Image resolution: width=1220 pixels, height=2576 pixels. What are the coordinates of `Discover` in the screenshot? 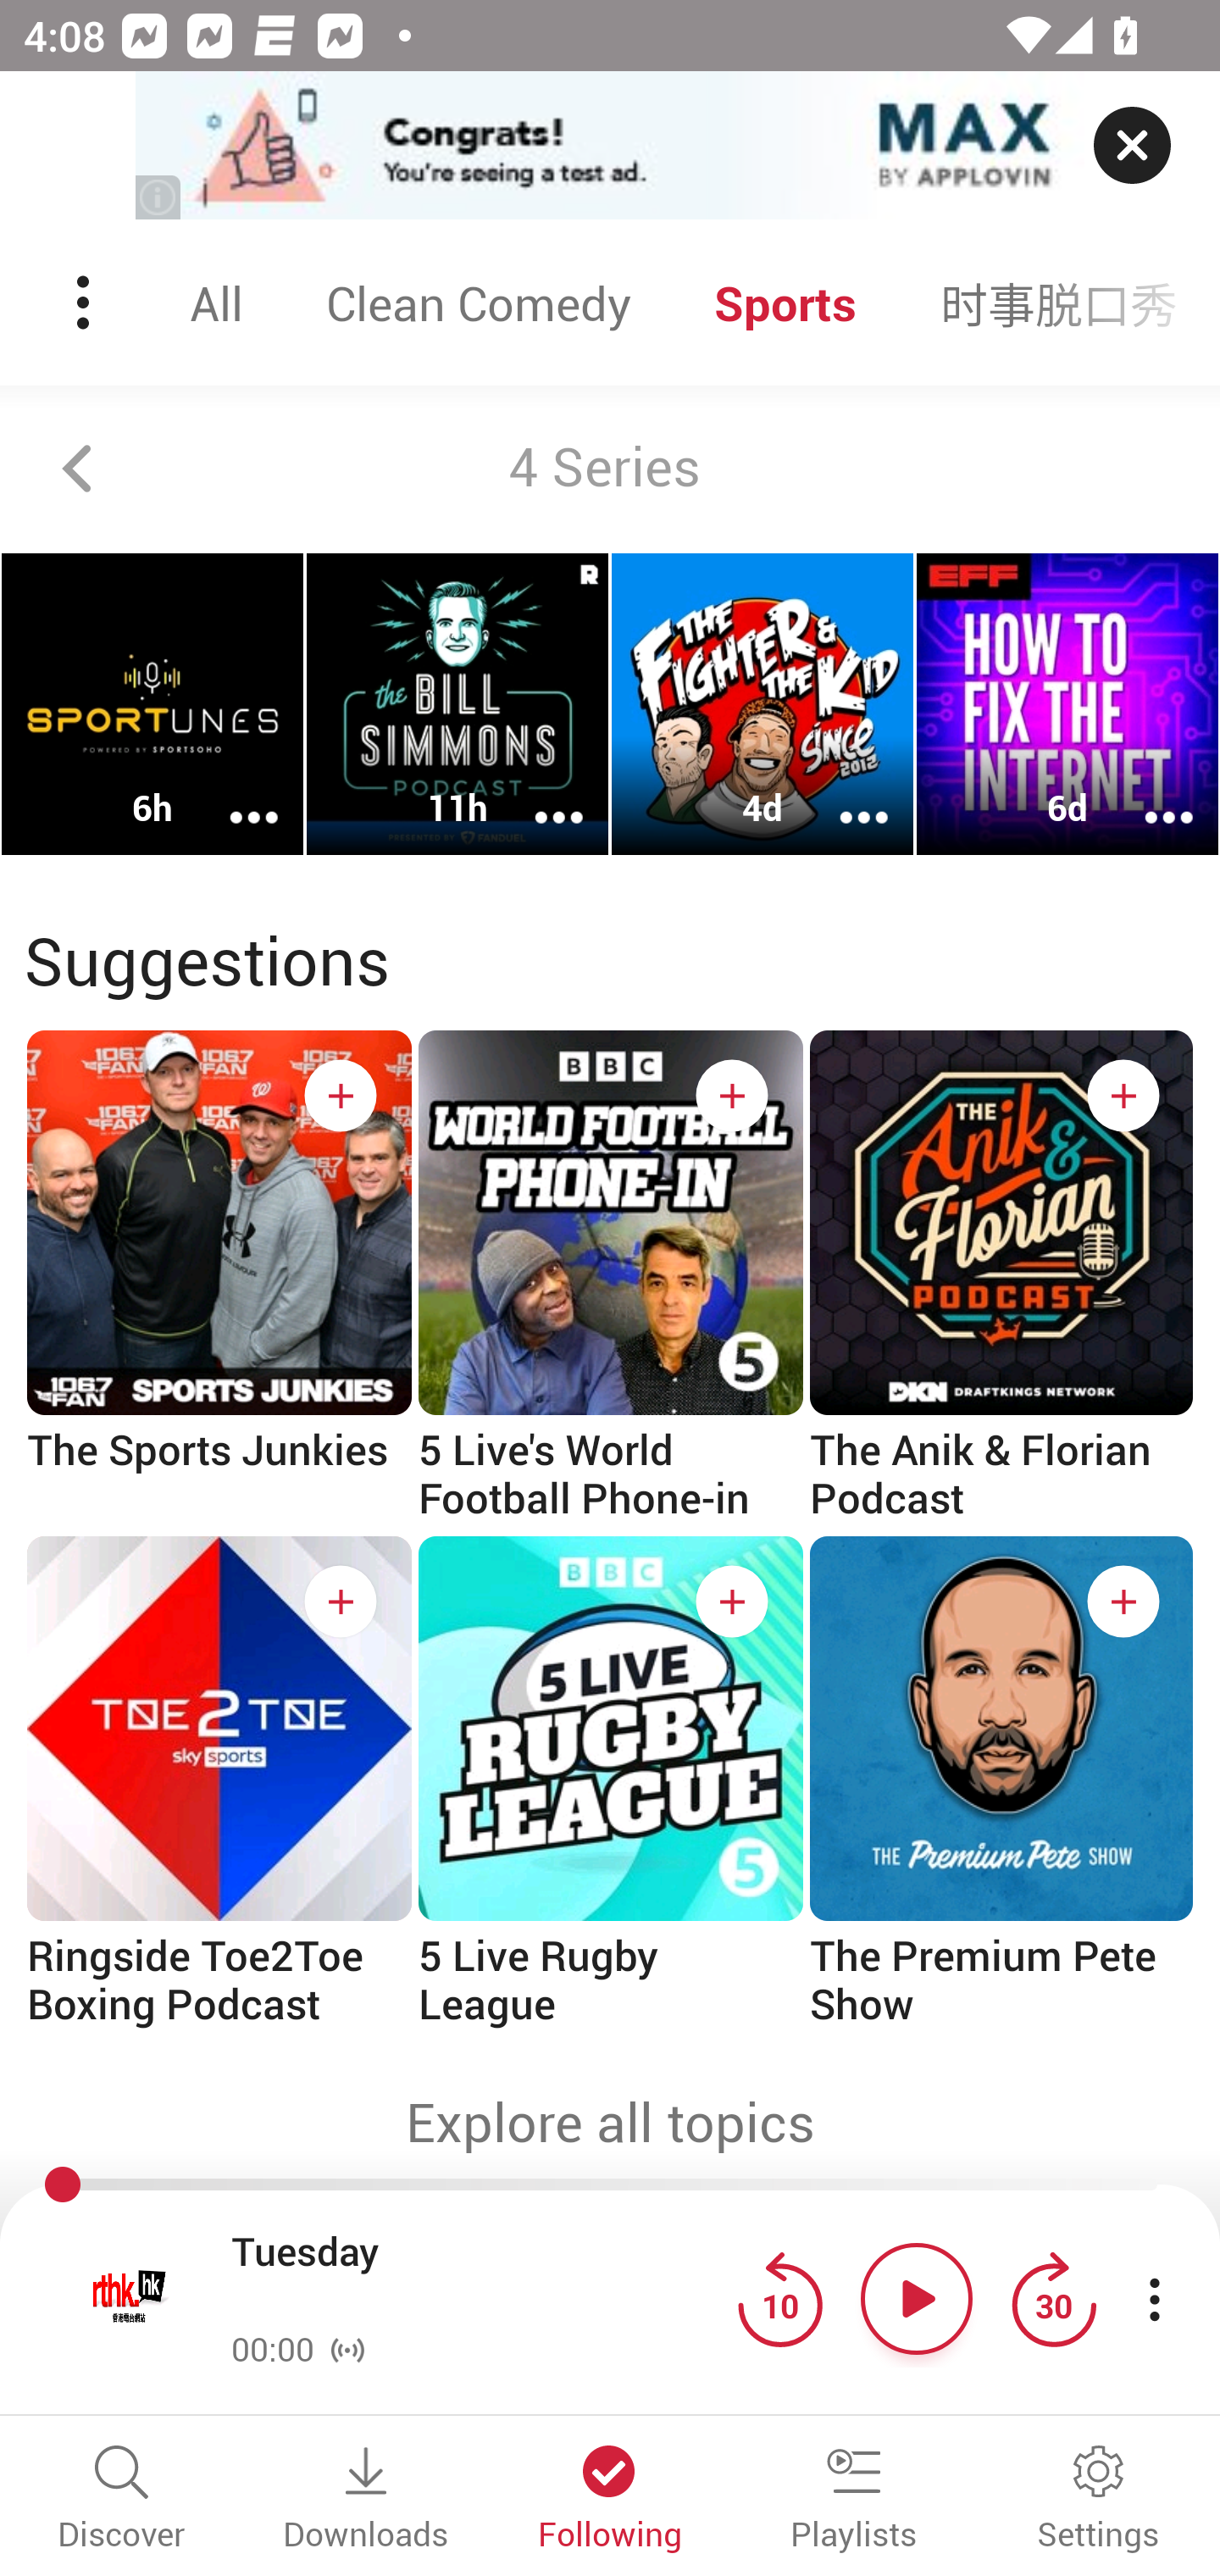 It's located at (122, 2500).